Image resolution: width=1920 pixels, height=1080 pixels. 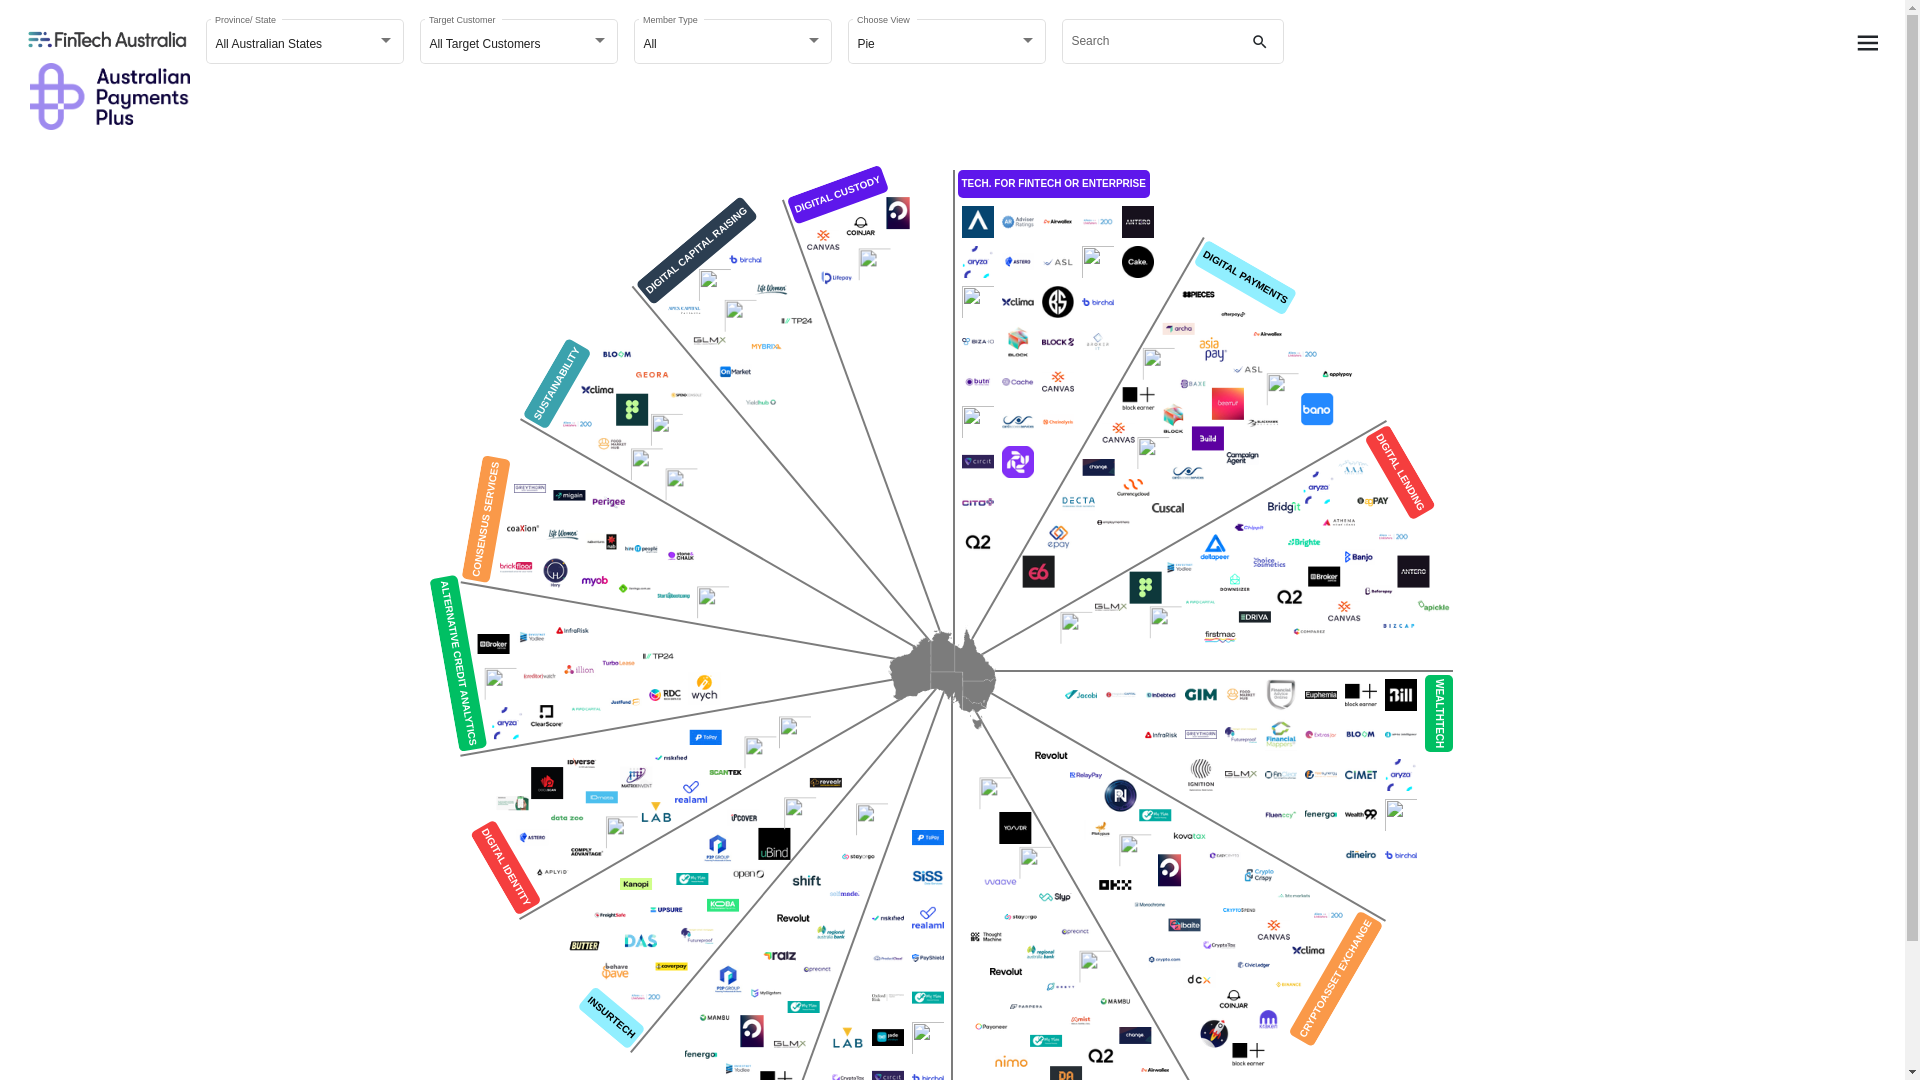 What do you see at coordinates (546, 716) in the screenshot?
I see `ClearScore Australia Pty Ltd` at bounding box center [546, 716].